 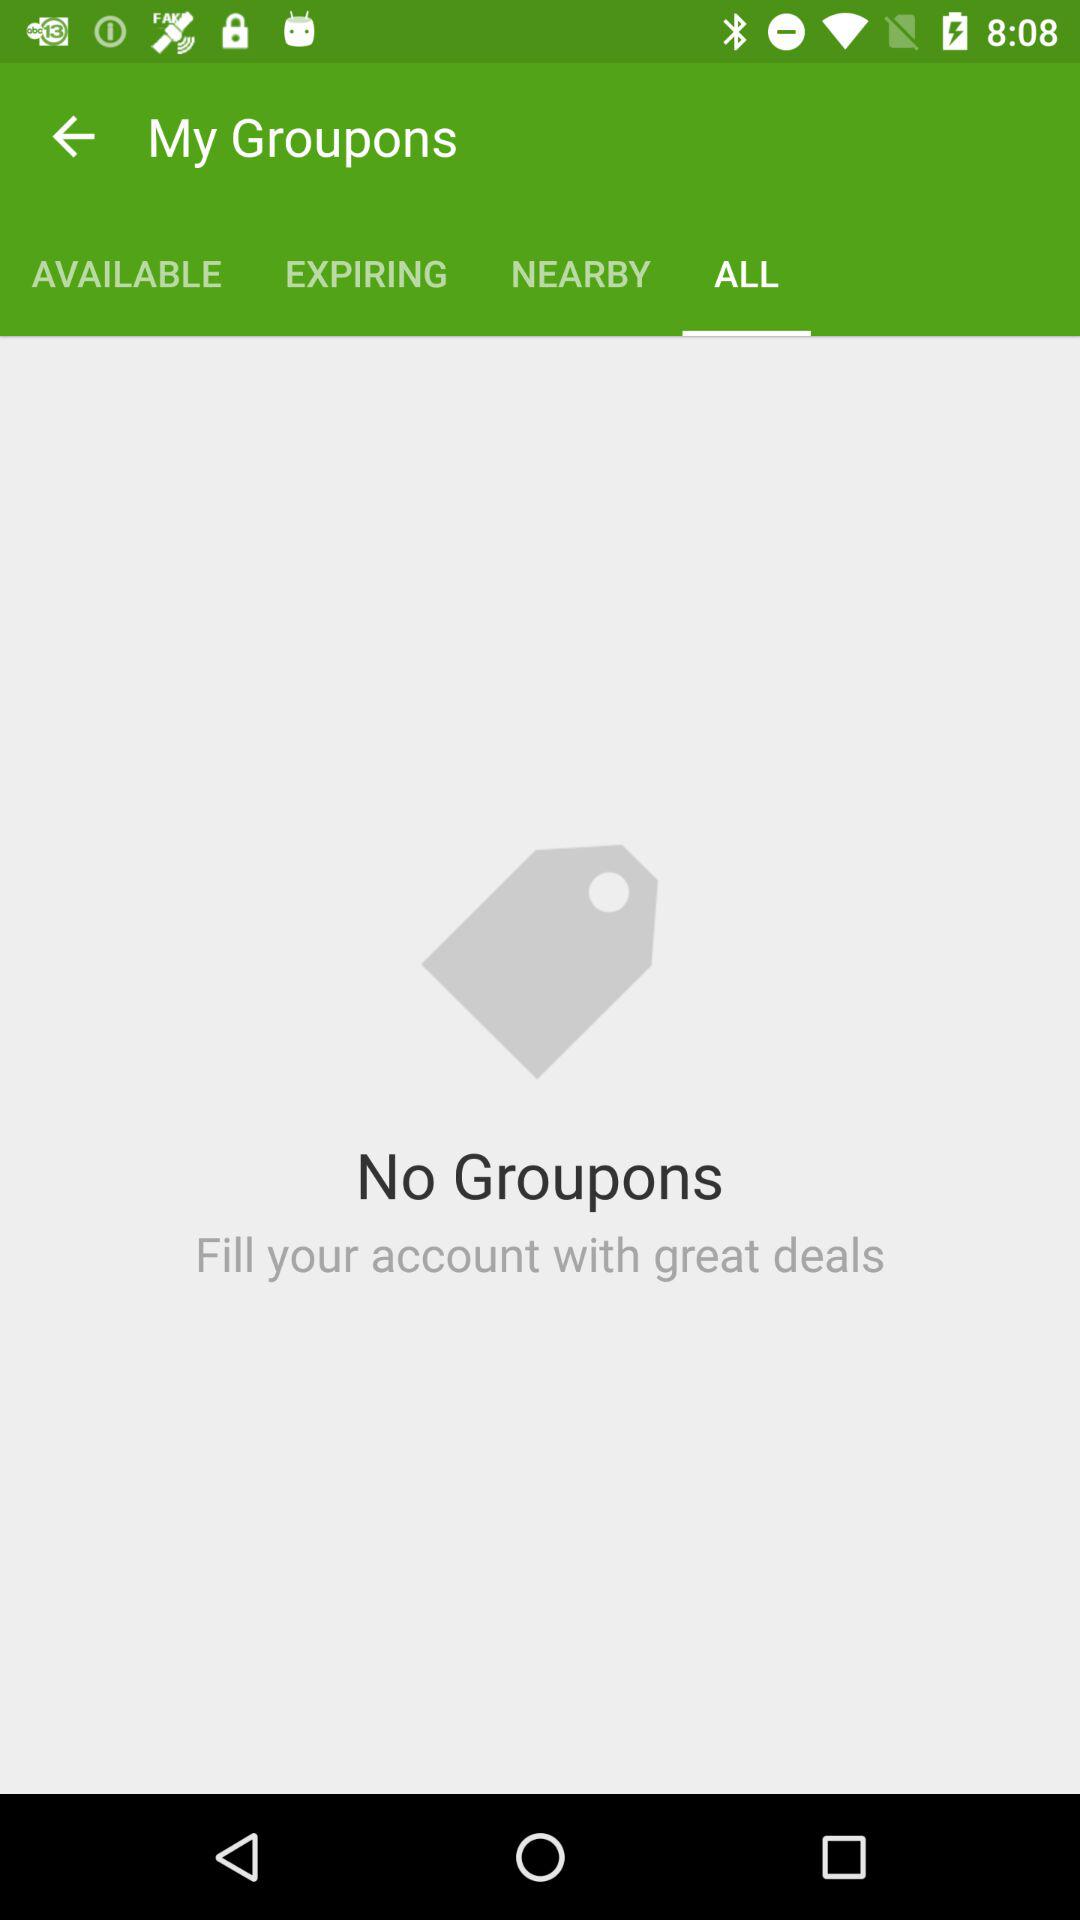 What do you see at coordinates (366, 272) in the screenshot?
I see `tap item below my groupons icon` at bounding box center [366, 272].